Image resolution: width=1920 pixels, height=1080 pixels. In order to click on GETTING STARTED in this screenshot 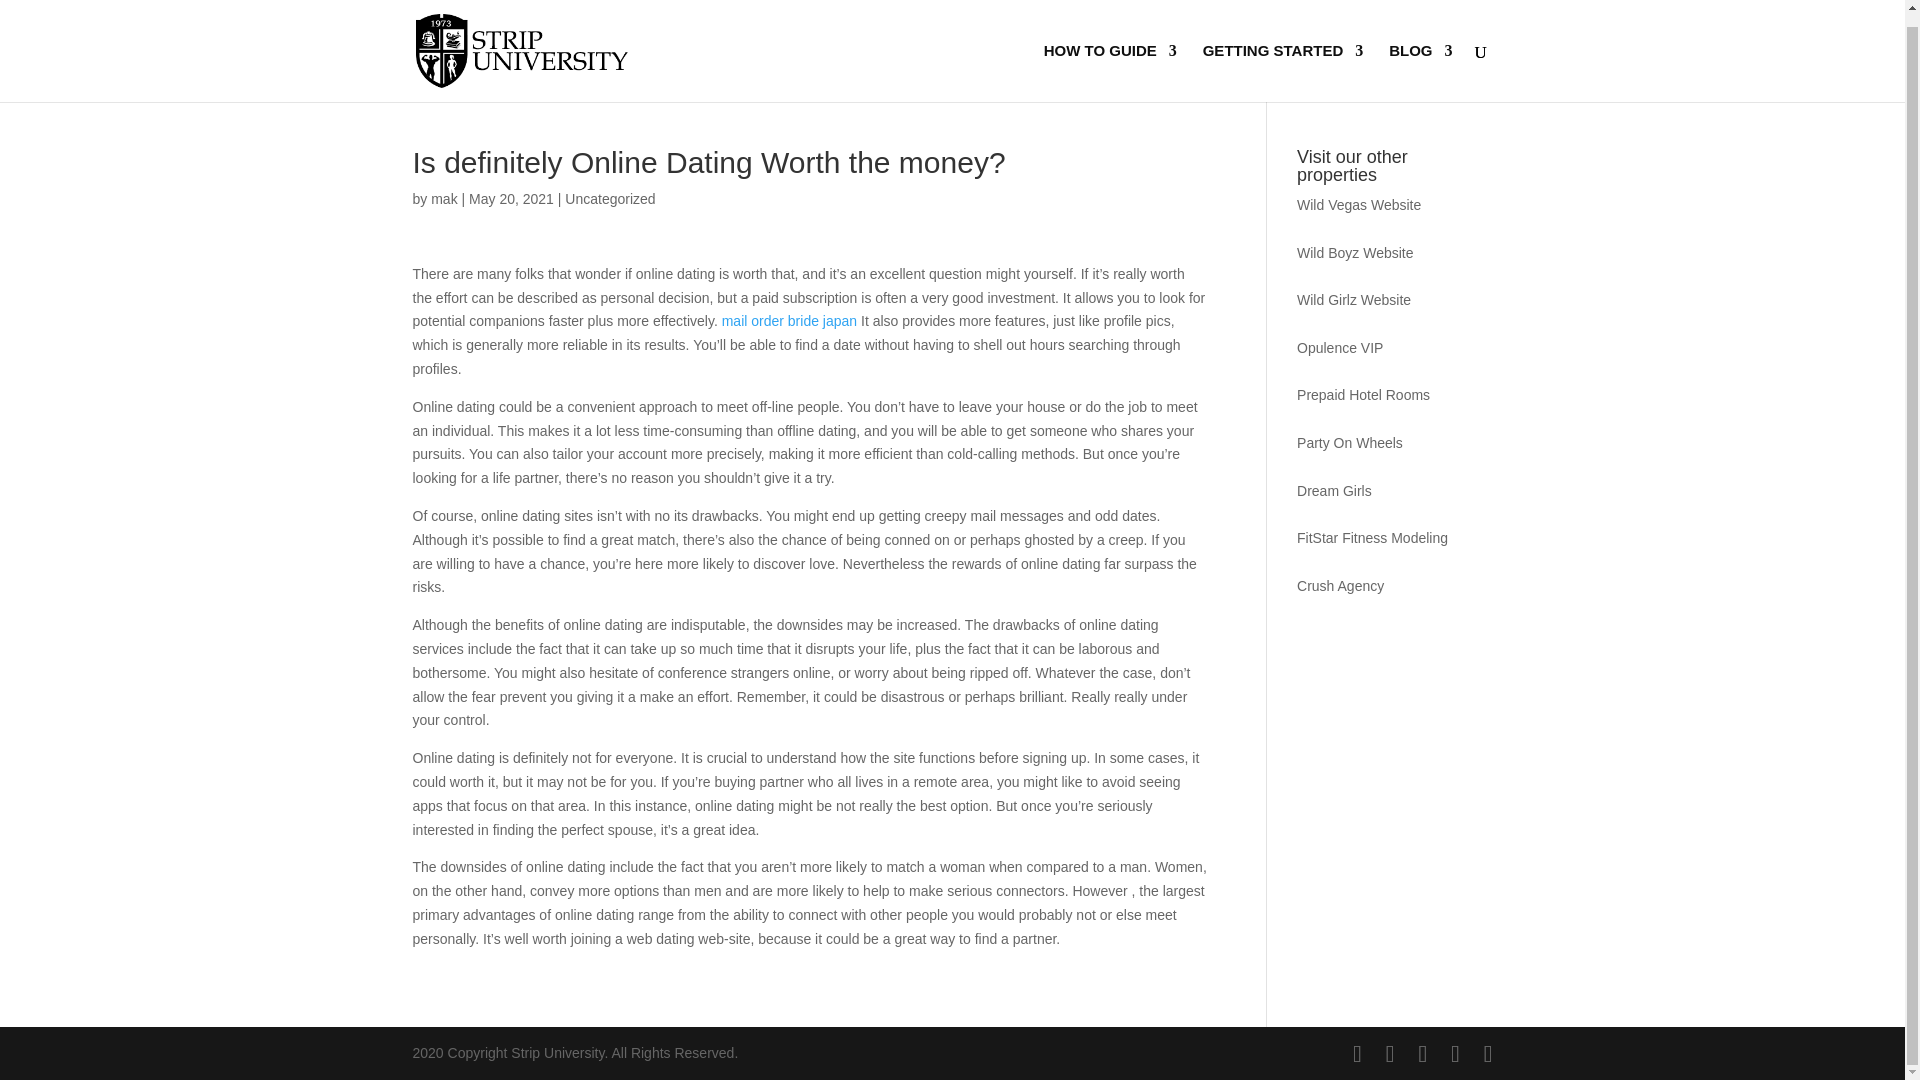, I will do `click(1283, 60)`.